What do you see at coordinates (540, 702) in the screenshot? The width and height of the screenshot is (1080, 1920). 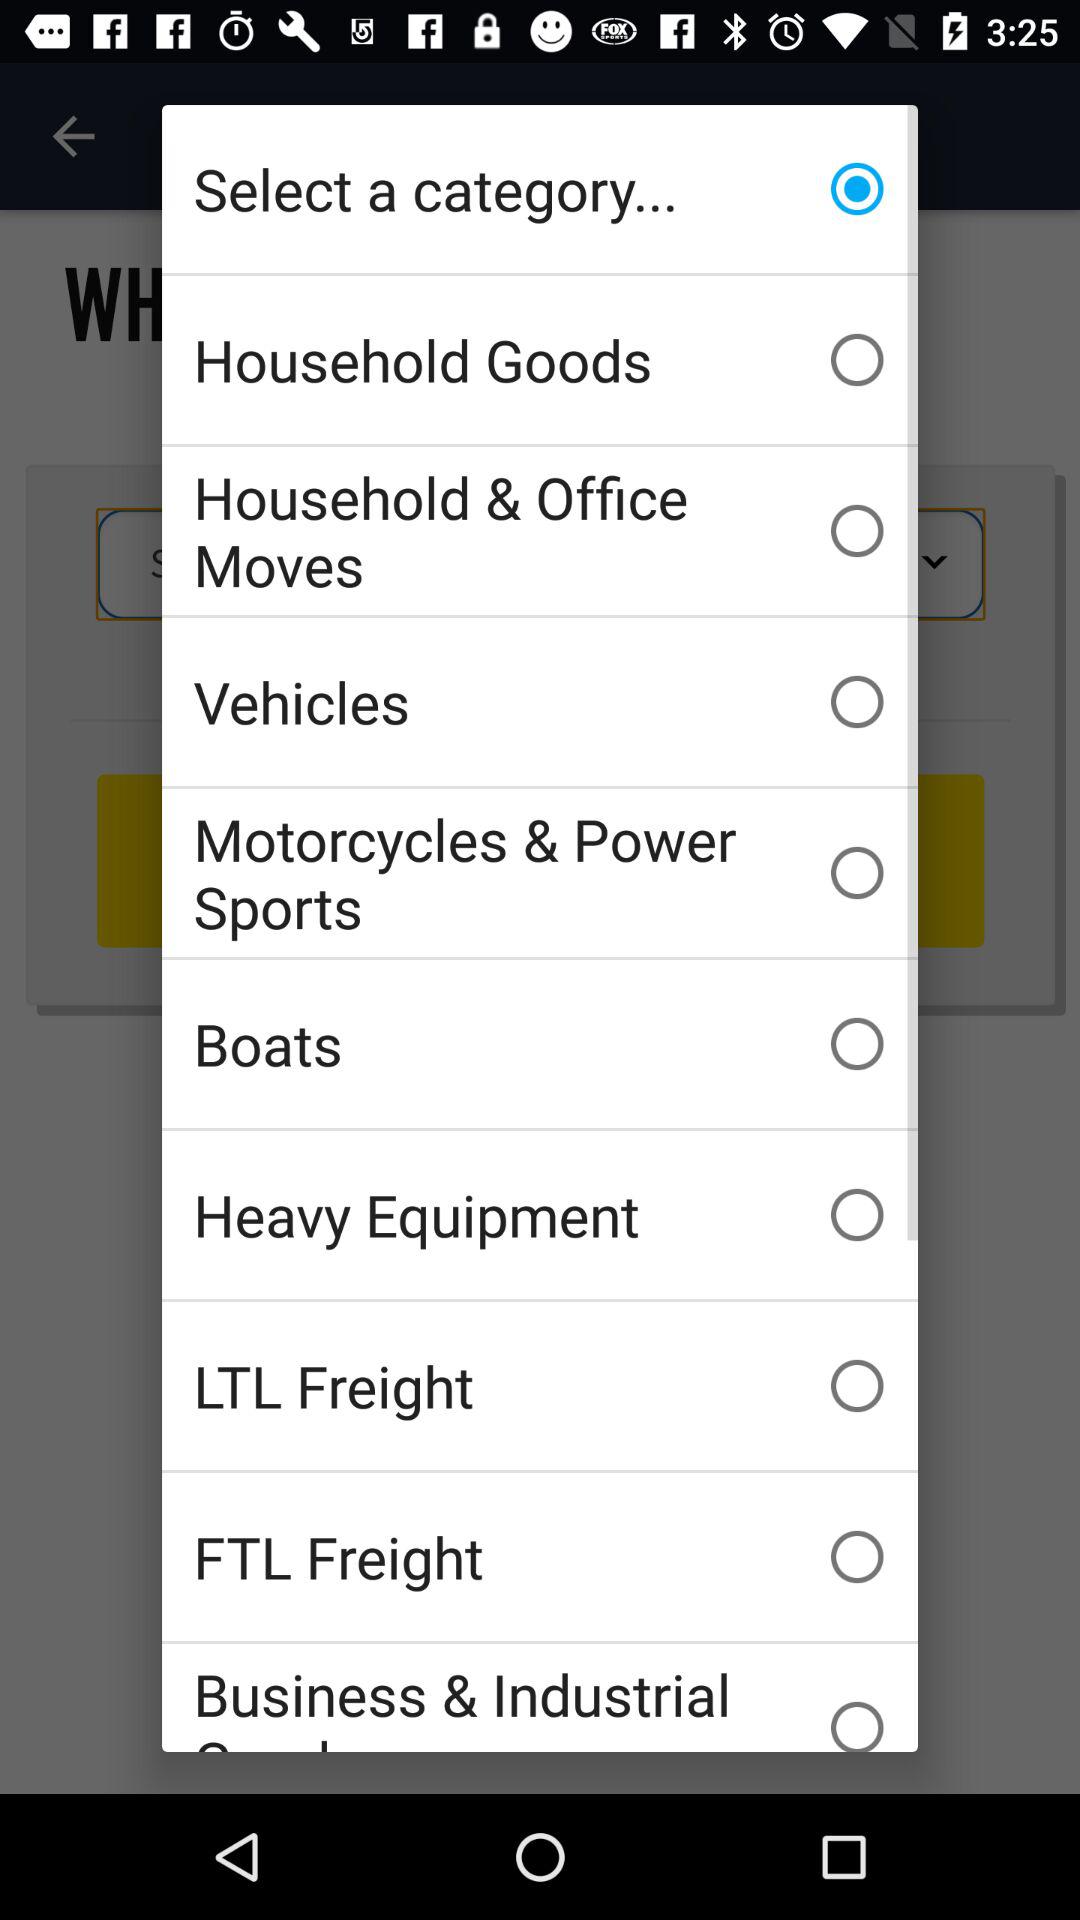 I see `press the vehicles item` at bounding box center [540, 702].